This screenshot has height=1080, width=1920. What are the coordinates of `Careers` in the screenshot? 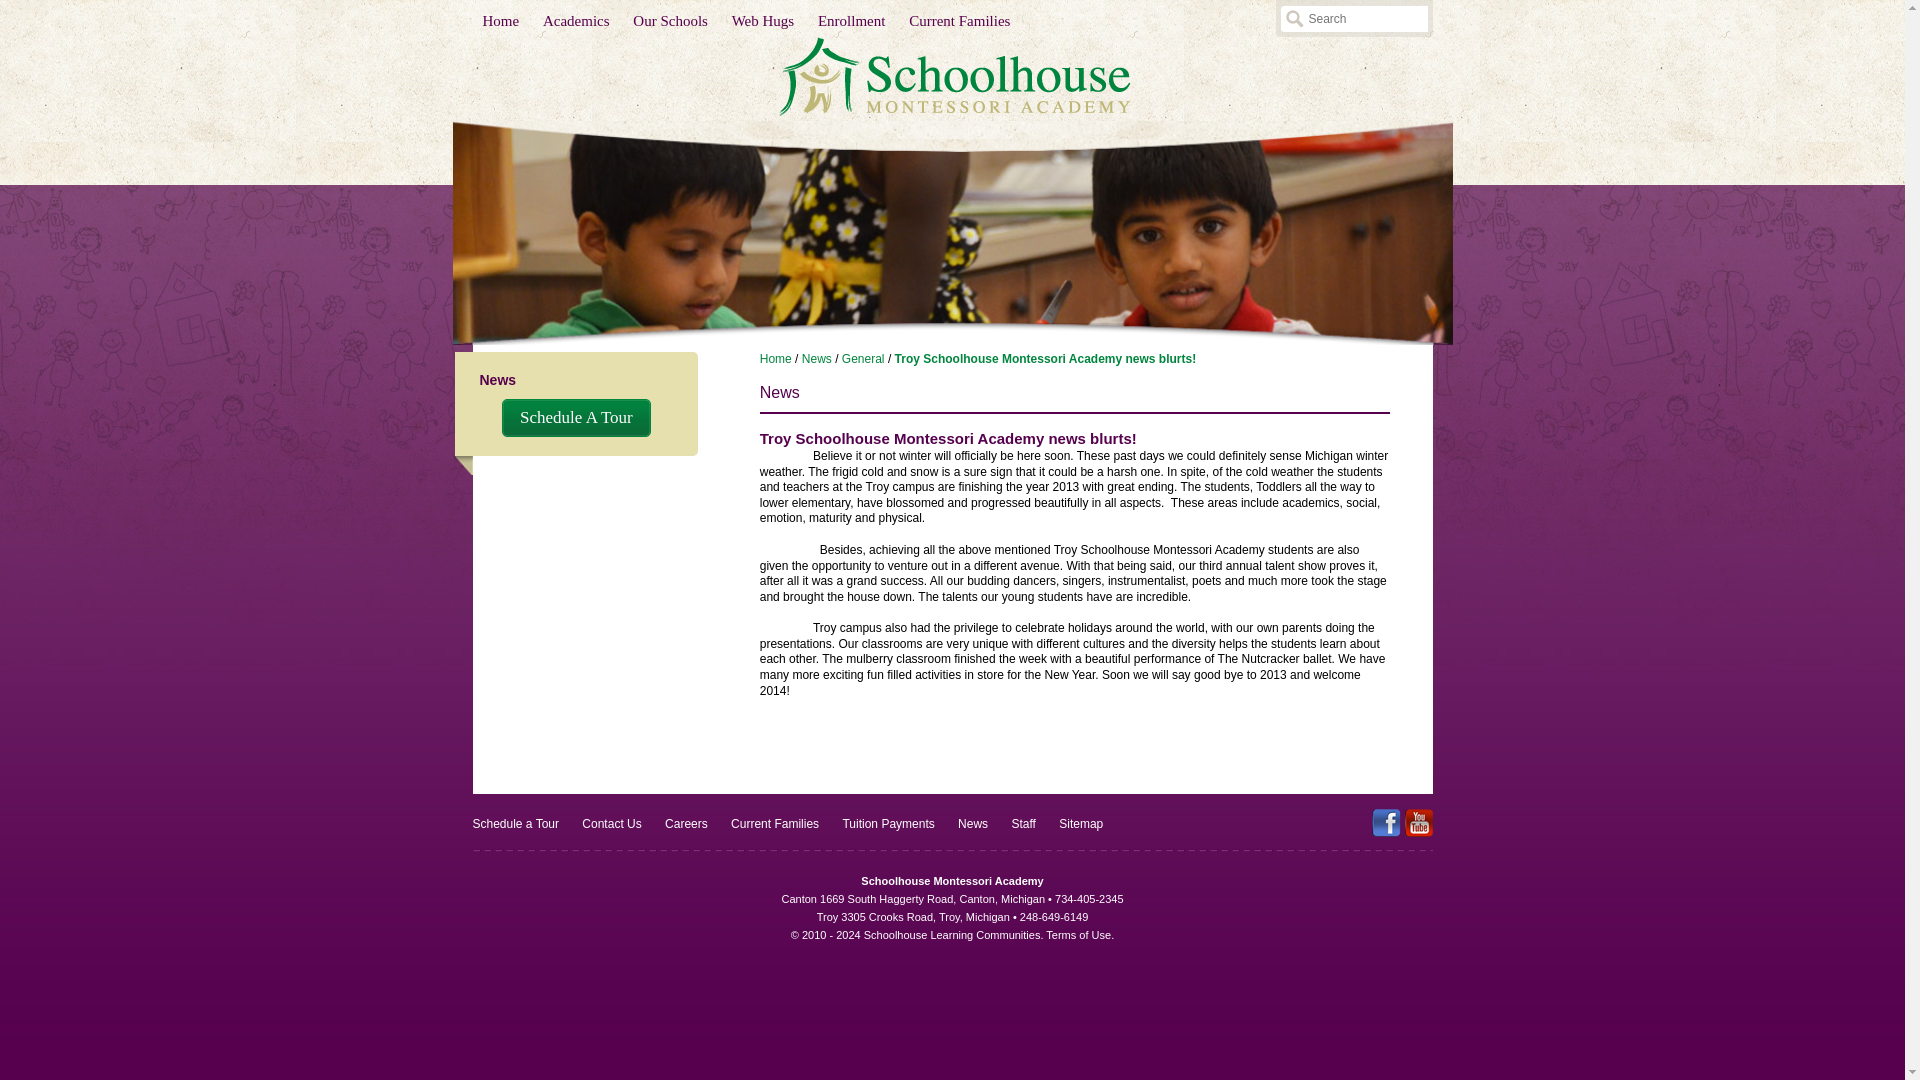 It's located at (686, 823).